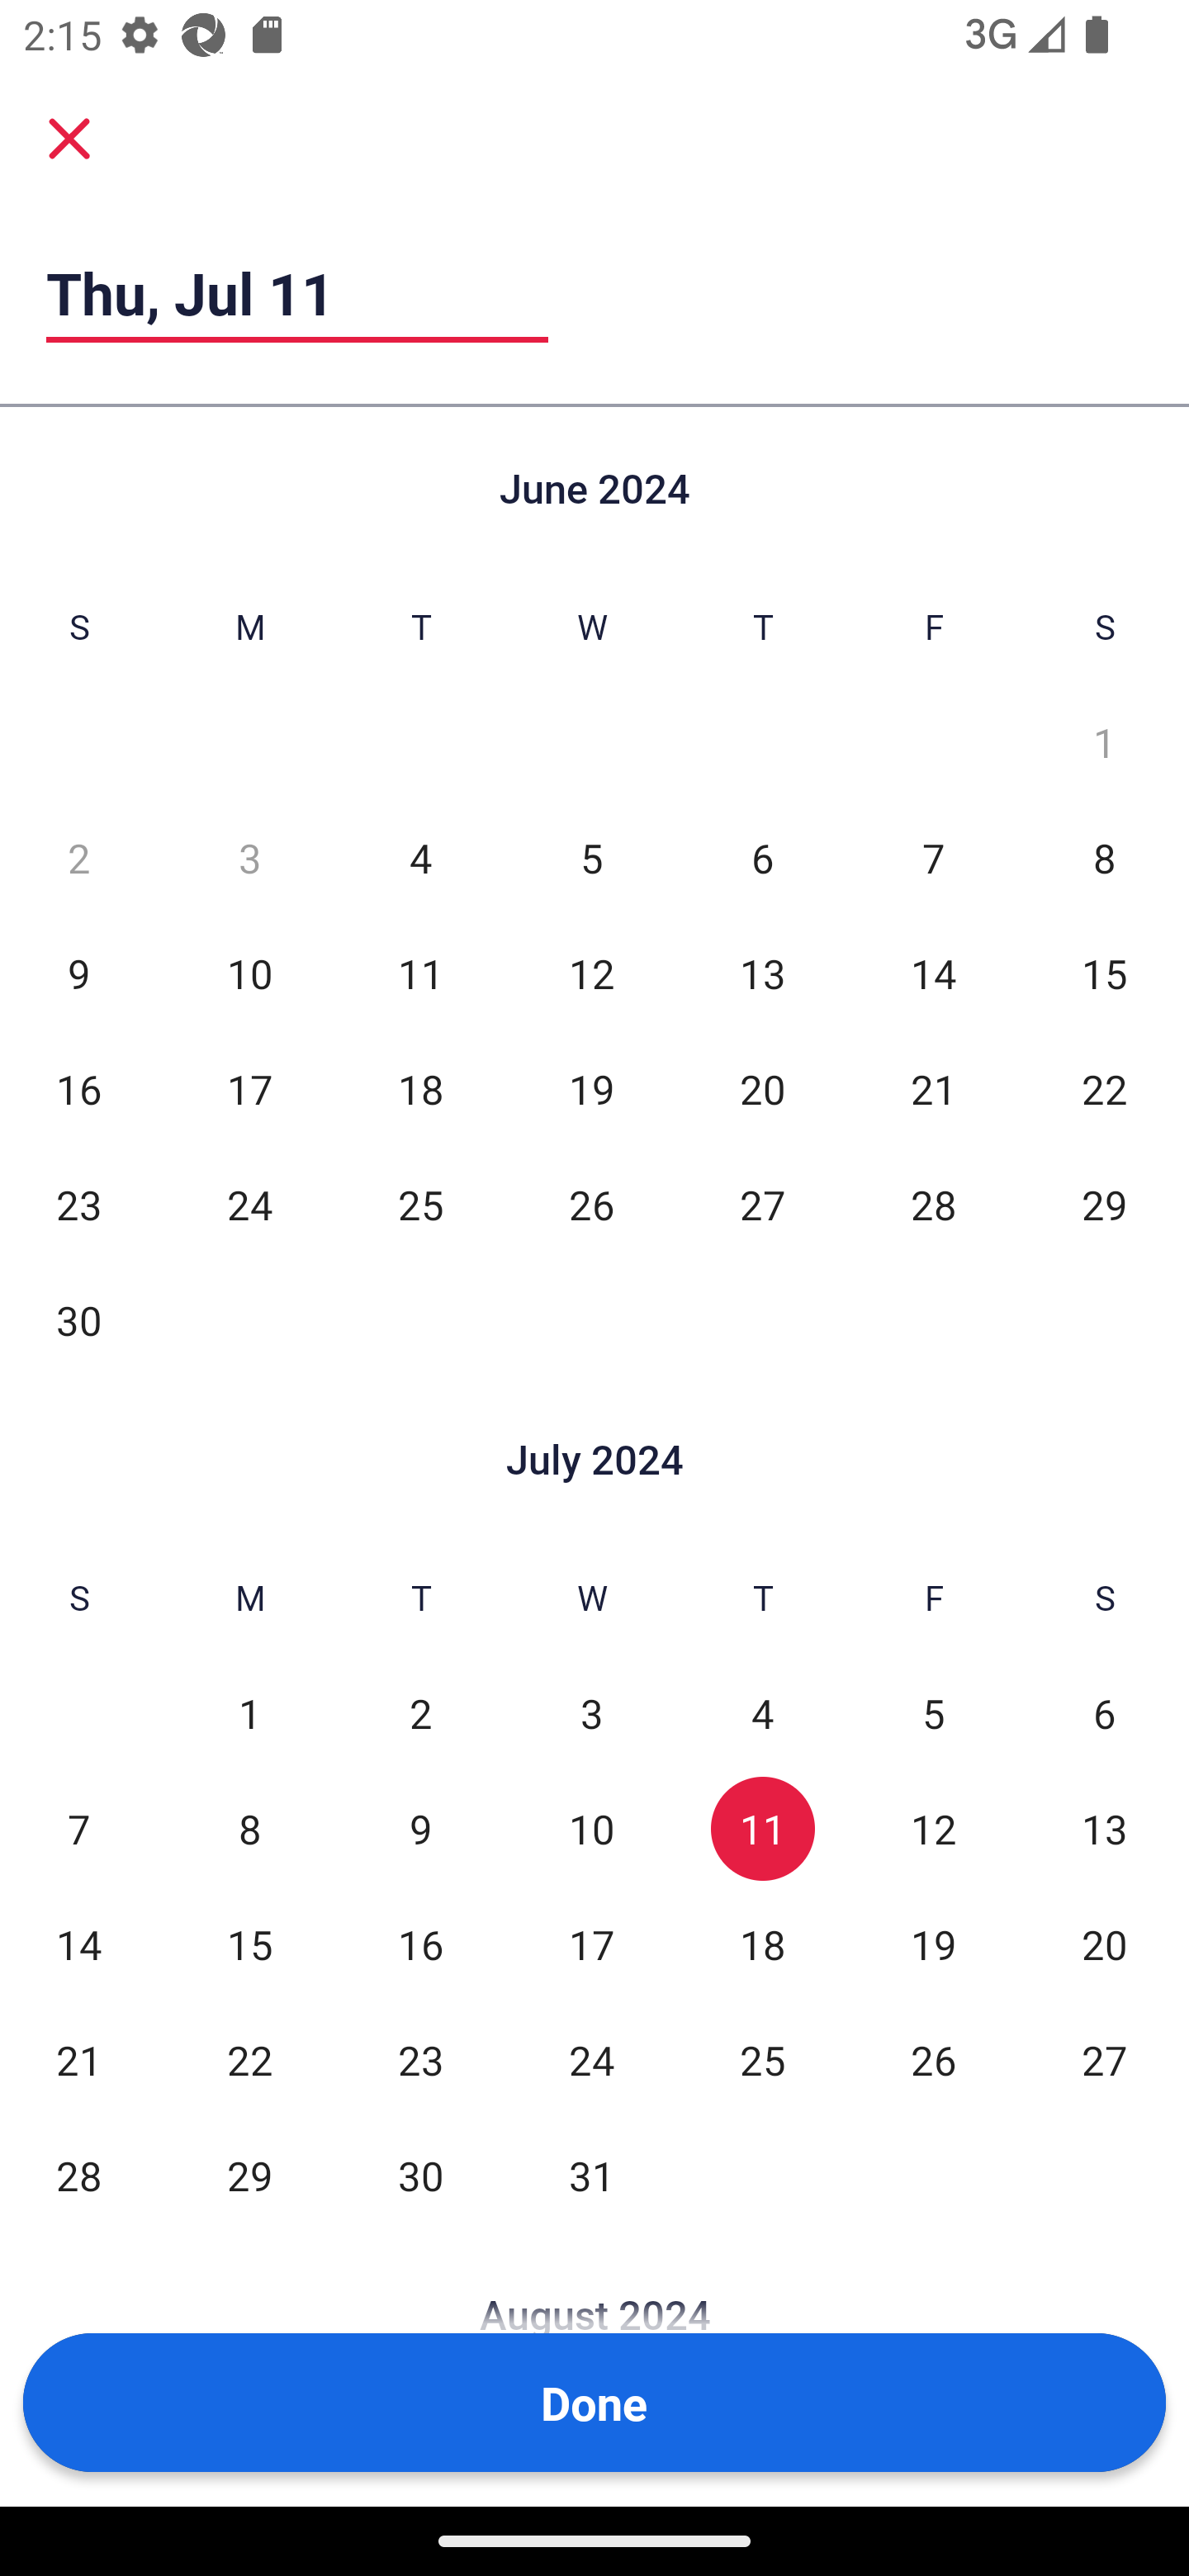 The height and width of the screenshot is (2576, 1189). I want to click on Thu, Jul 11, so click(297, 293).